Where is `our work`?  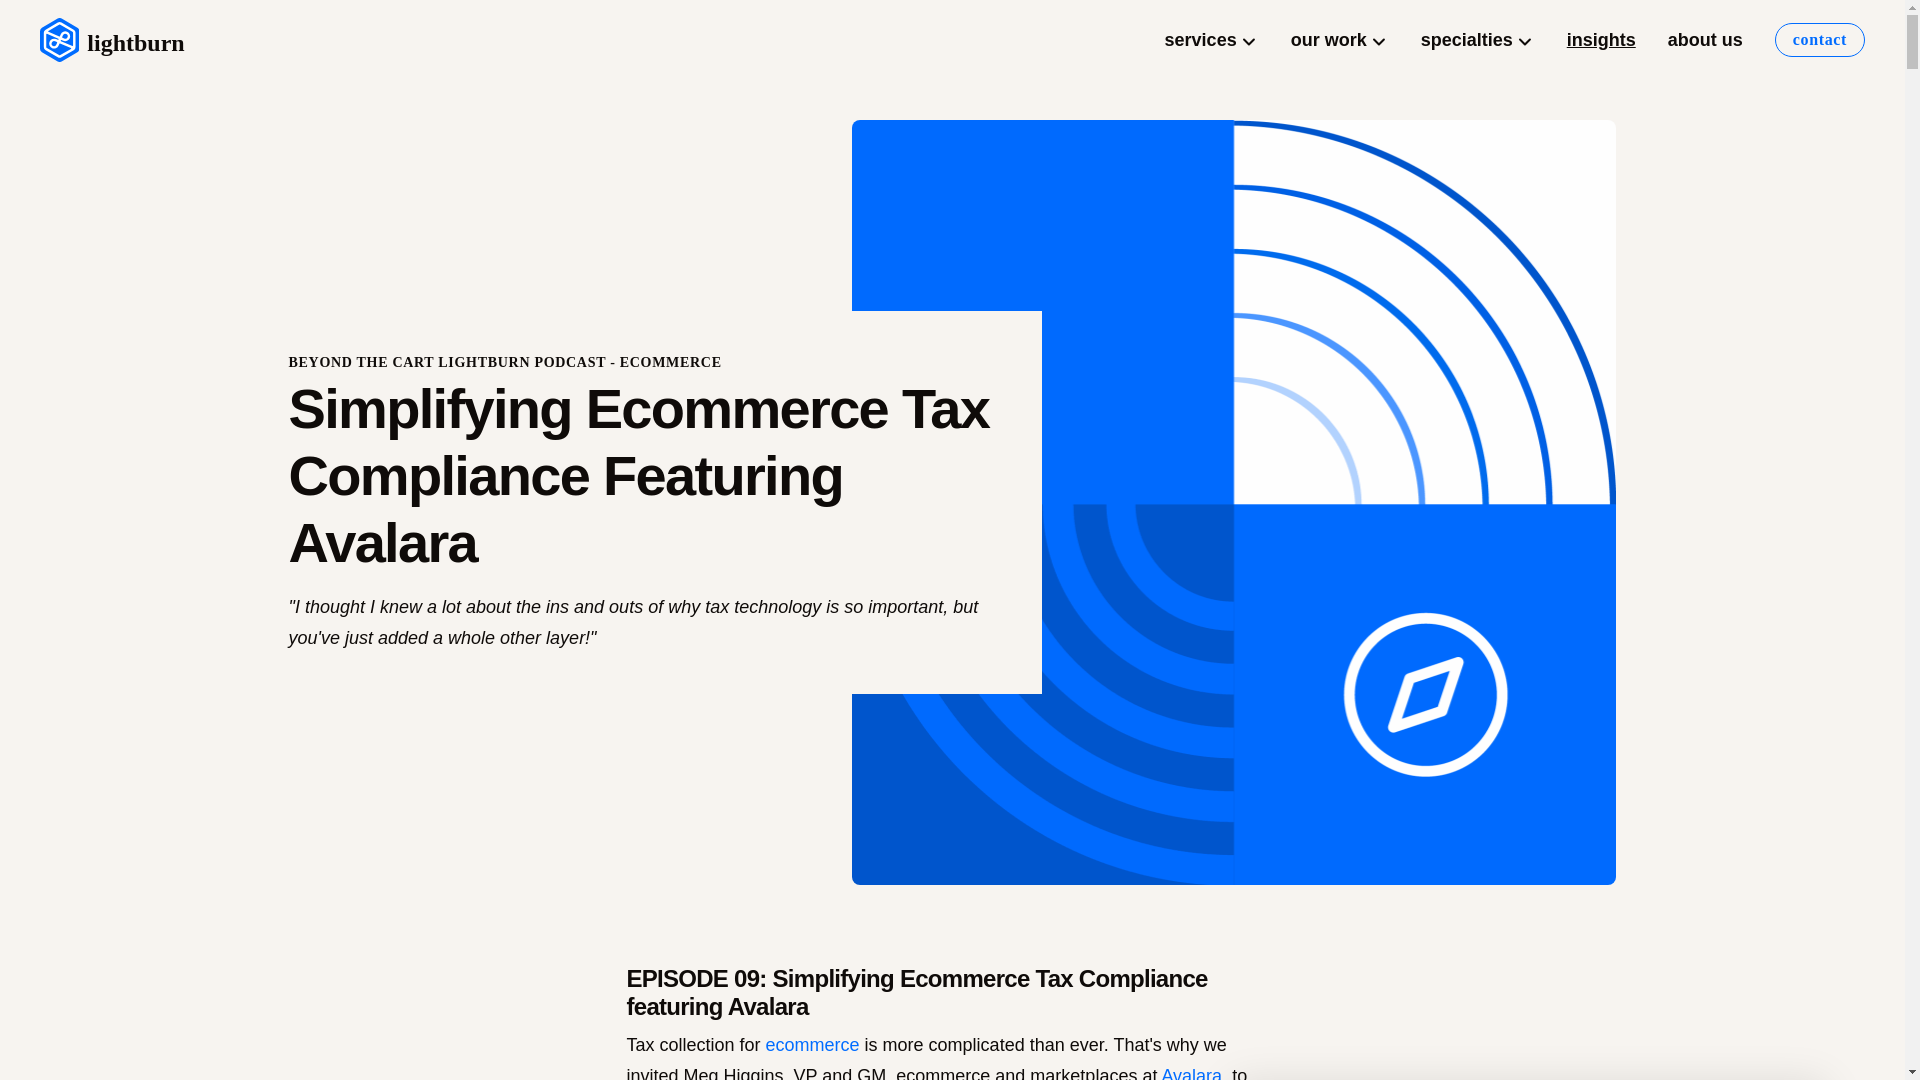
our work is located at coordinates (1340, 40).